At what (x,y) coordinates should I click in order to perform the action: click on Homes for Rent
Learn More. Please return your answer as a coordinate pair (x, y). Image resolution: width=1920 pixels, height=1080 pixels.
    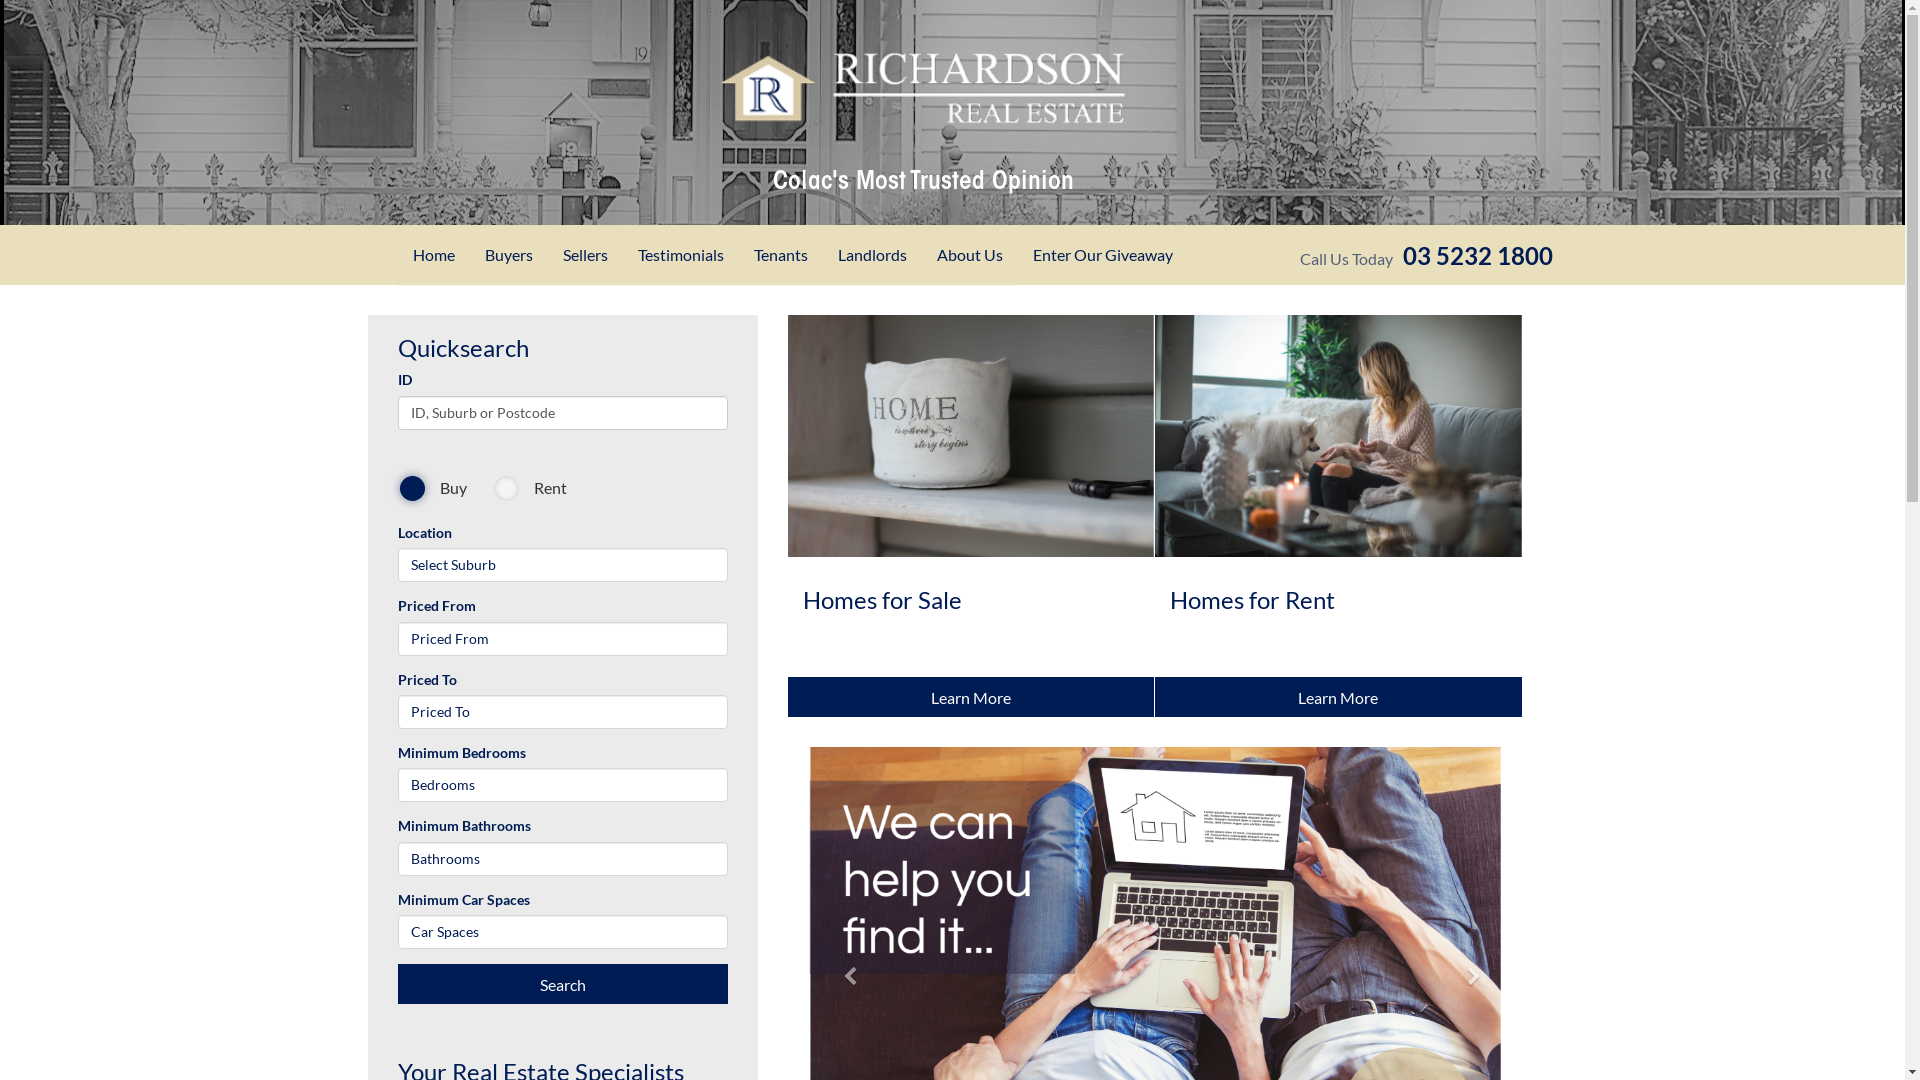
    Looking at the image, I should click on (1338, 516).